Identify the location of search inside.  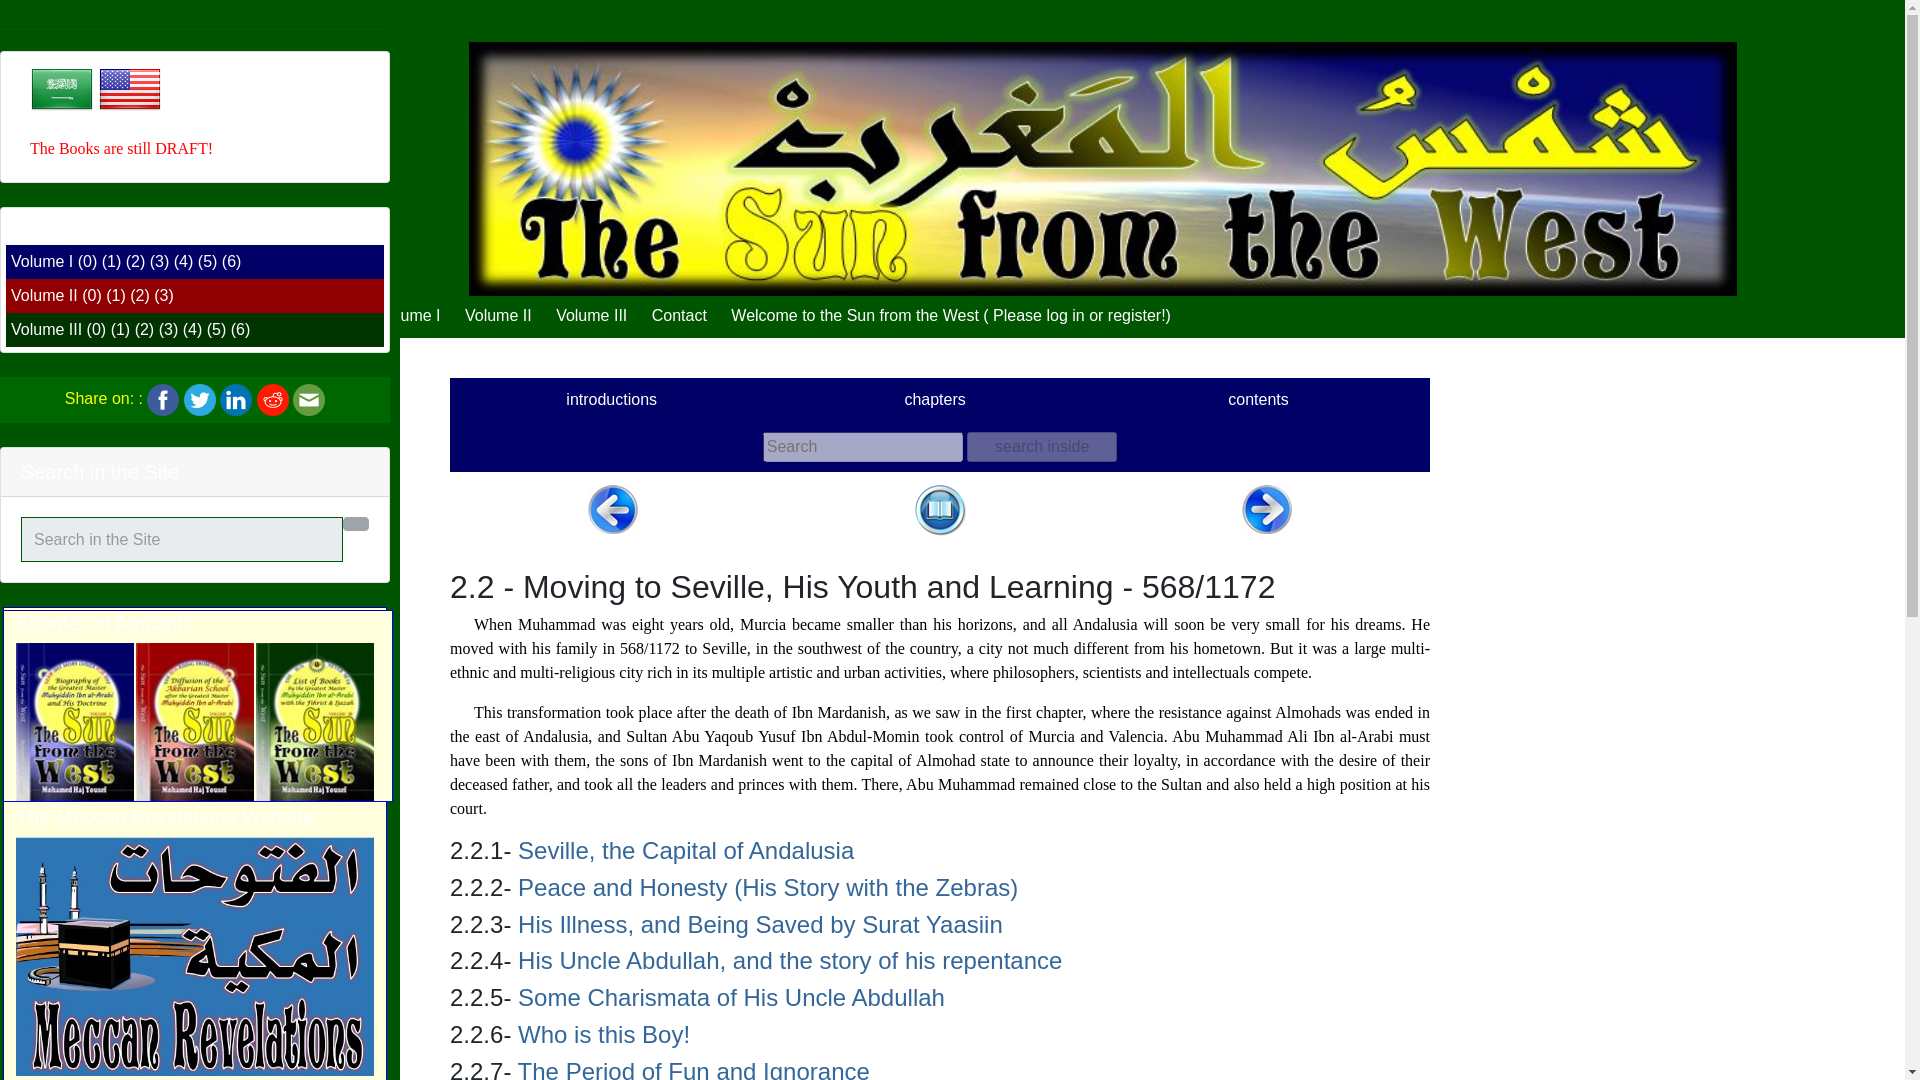
(1042, 447).